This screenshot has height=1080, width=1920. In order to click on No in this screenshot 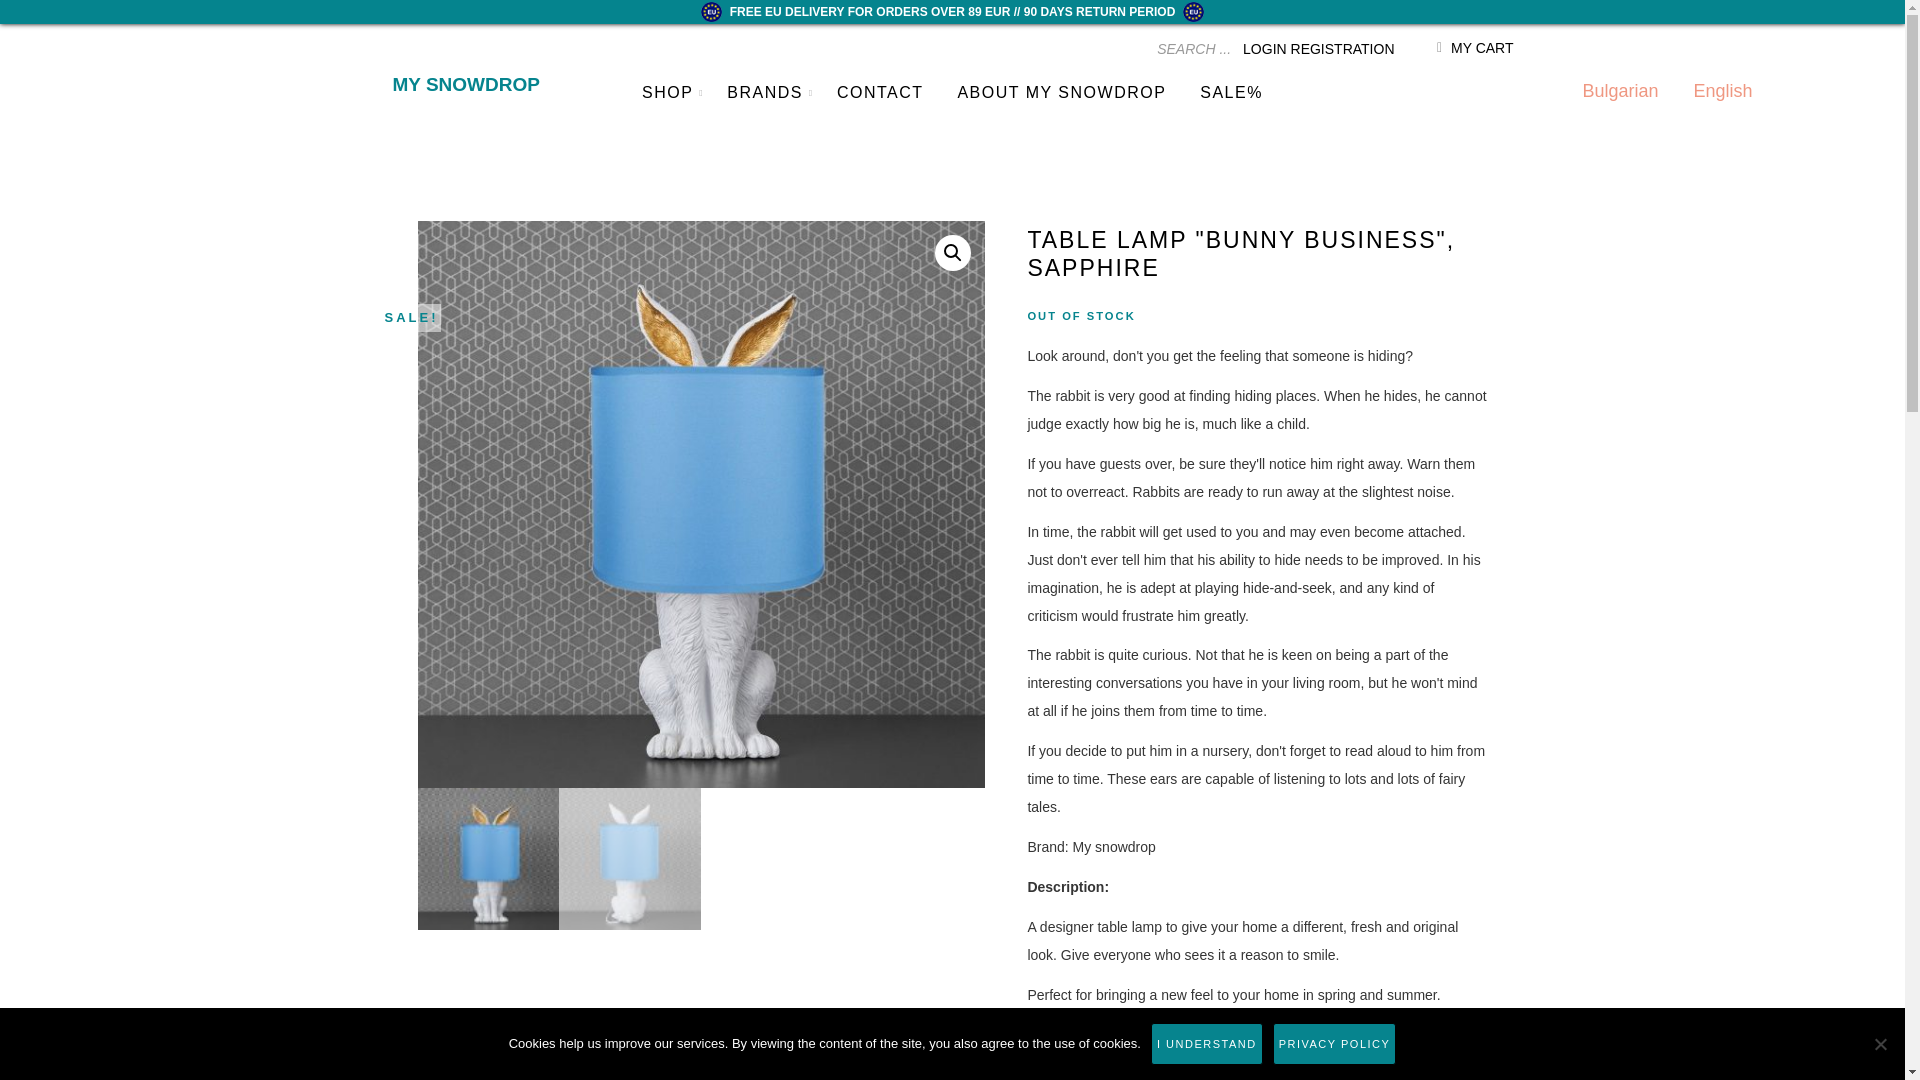, I will do `click(1880, 1044)`.